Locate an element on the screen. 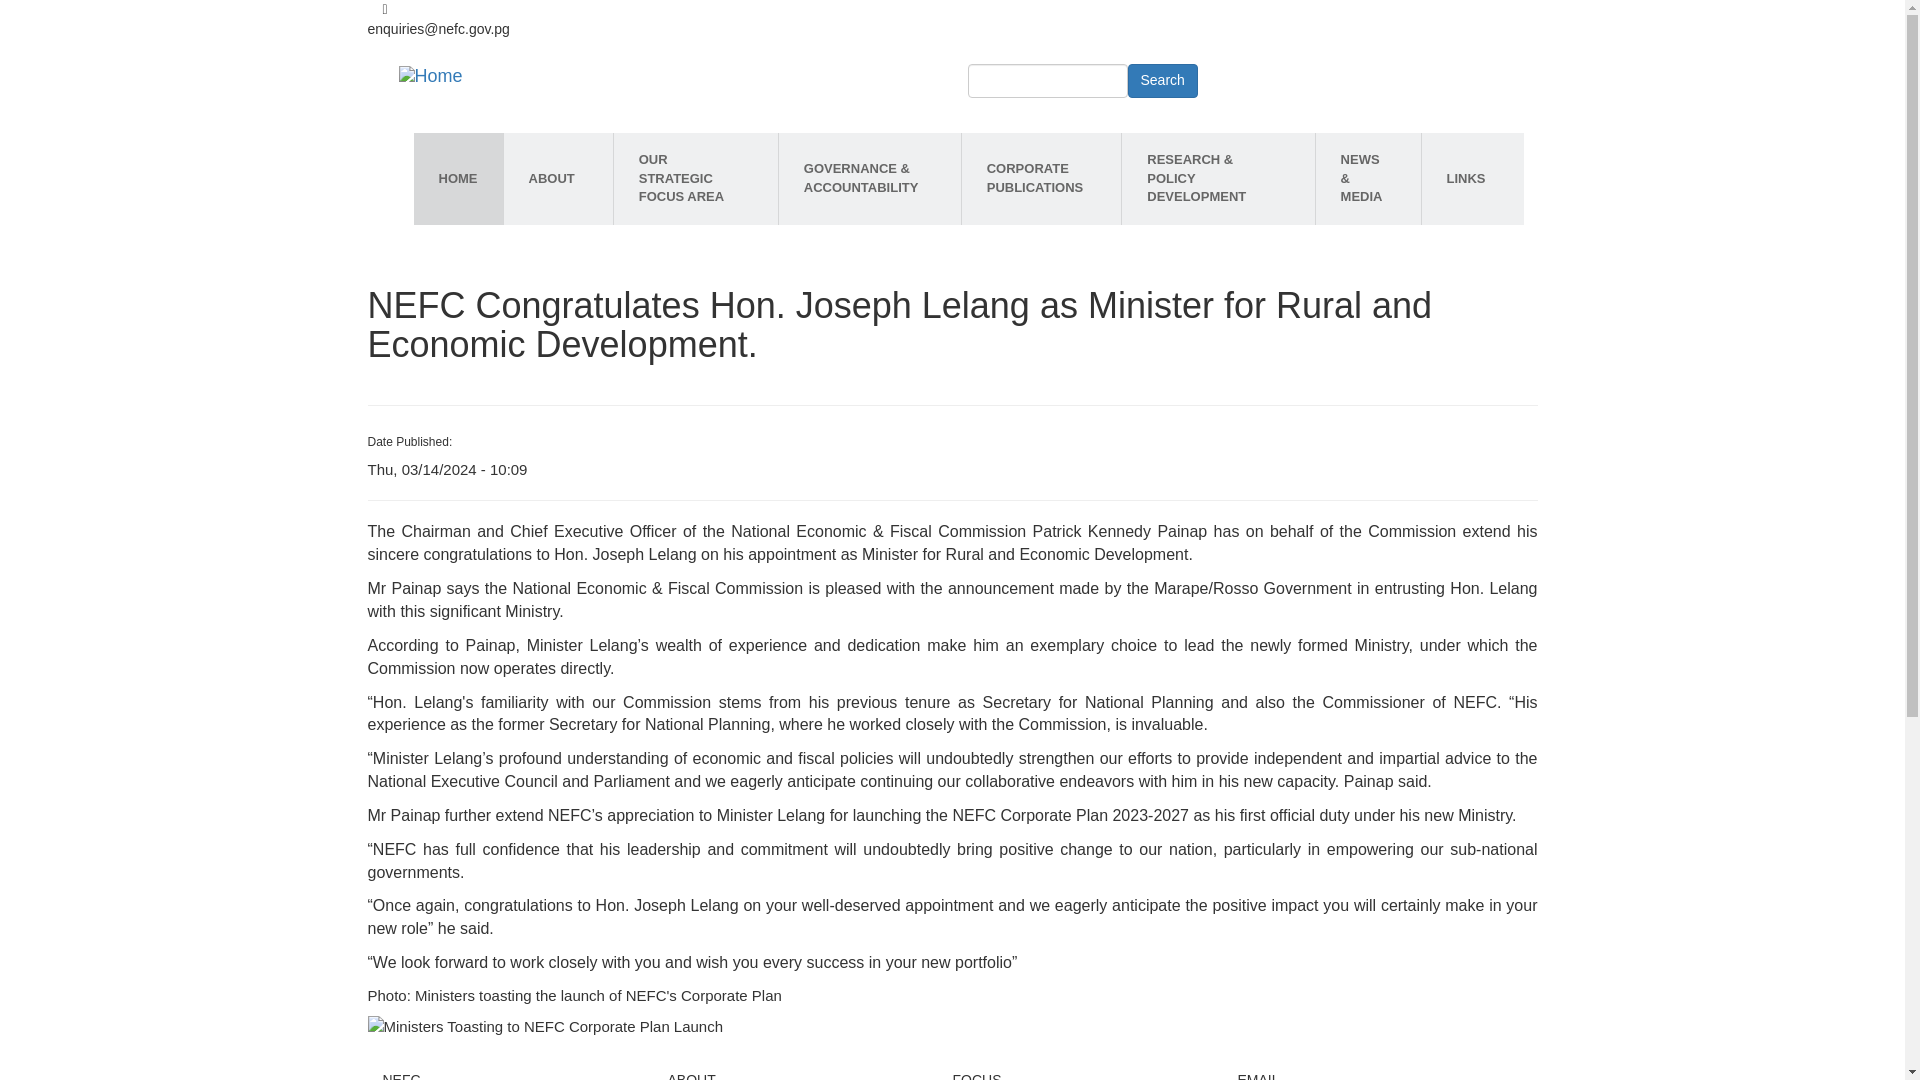 Image resolution: width=1920 pixels, height=1080 pixels. Home is located at coordinates (431, 76).